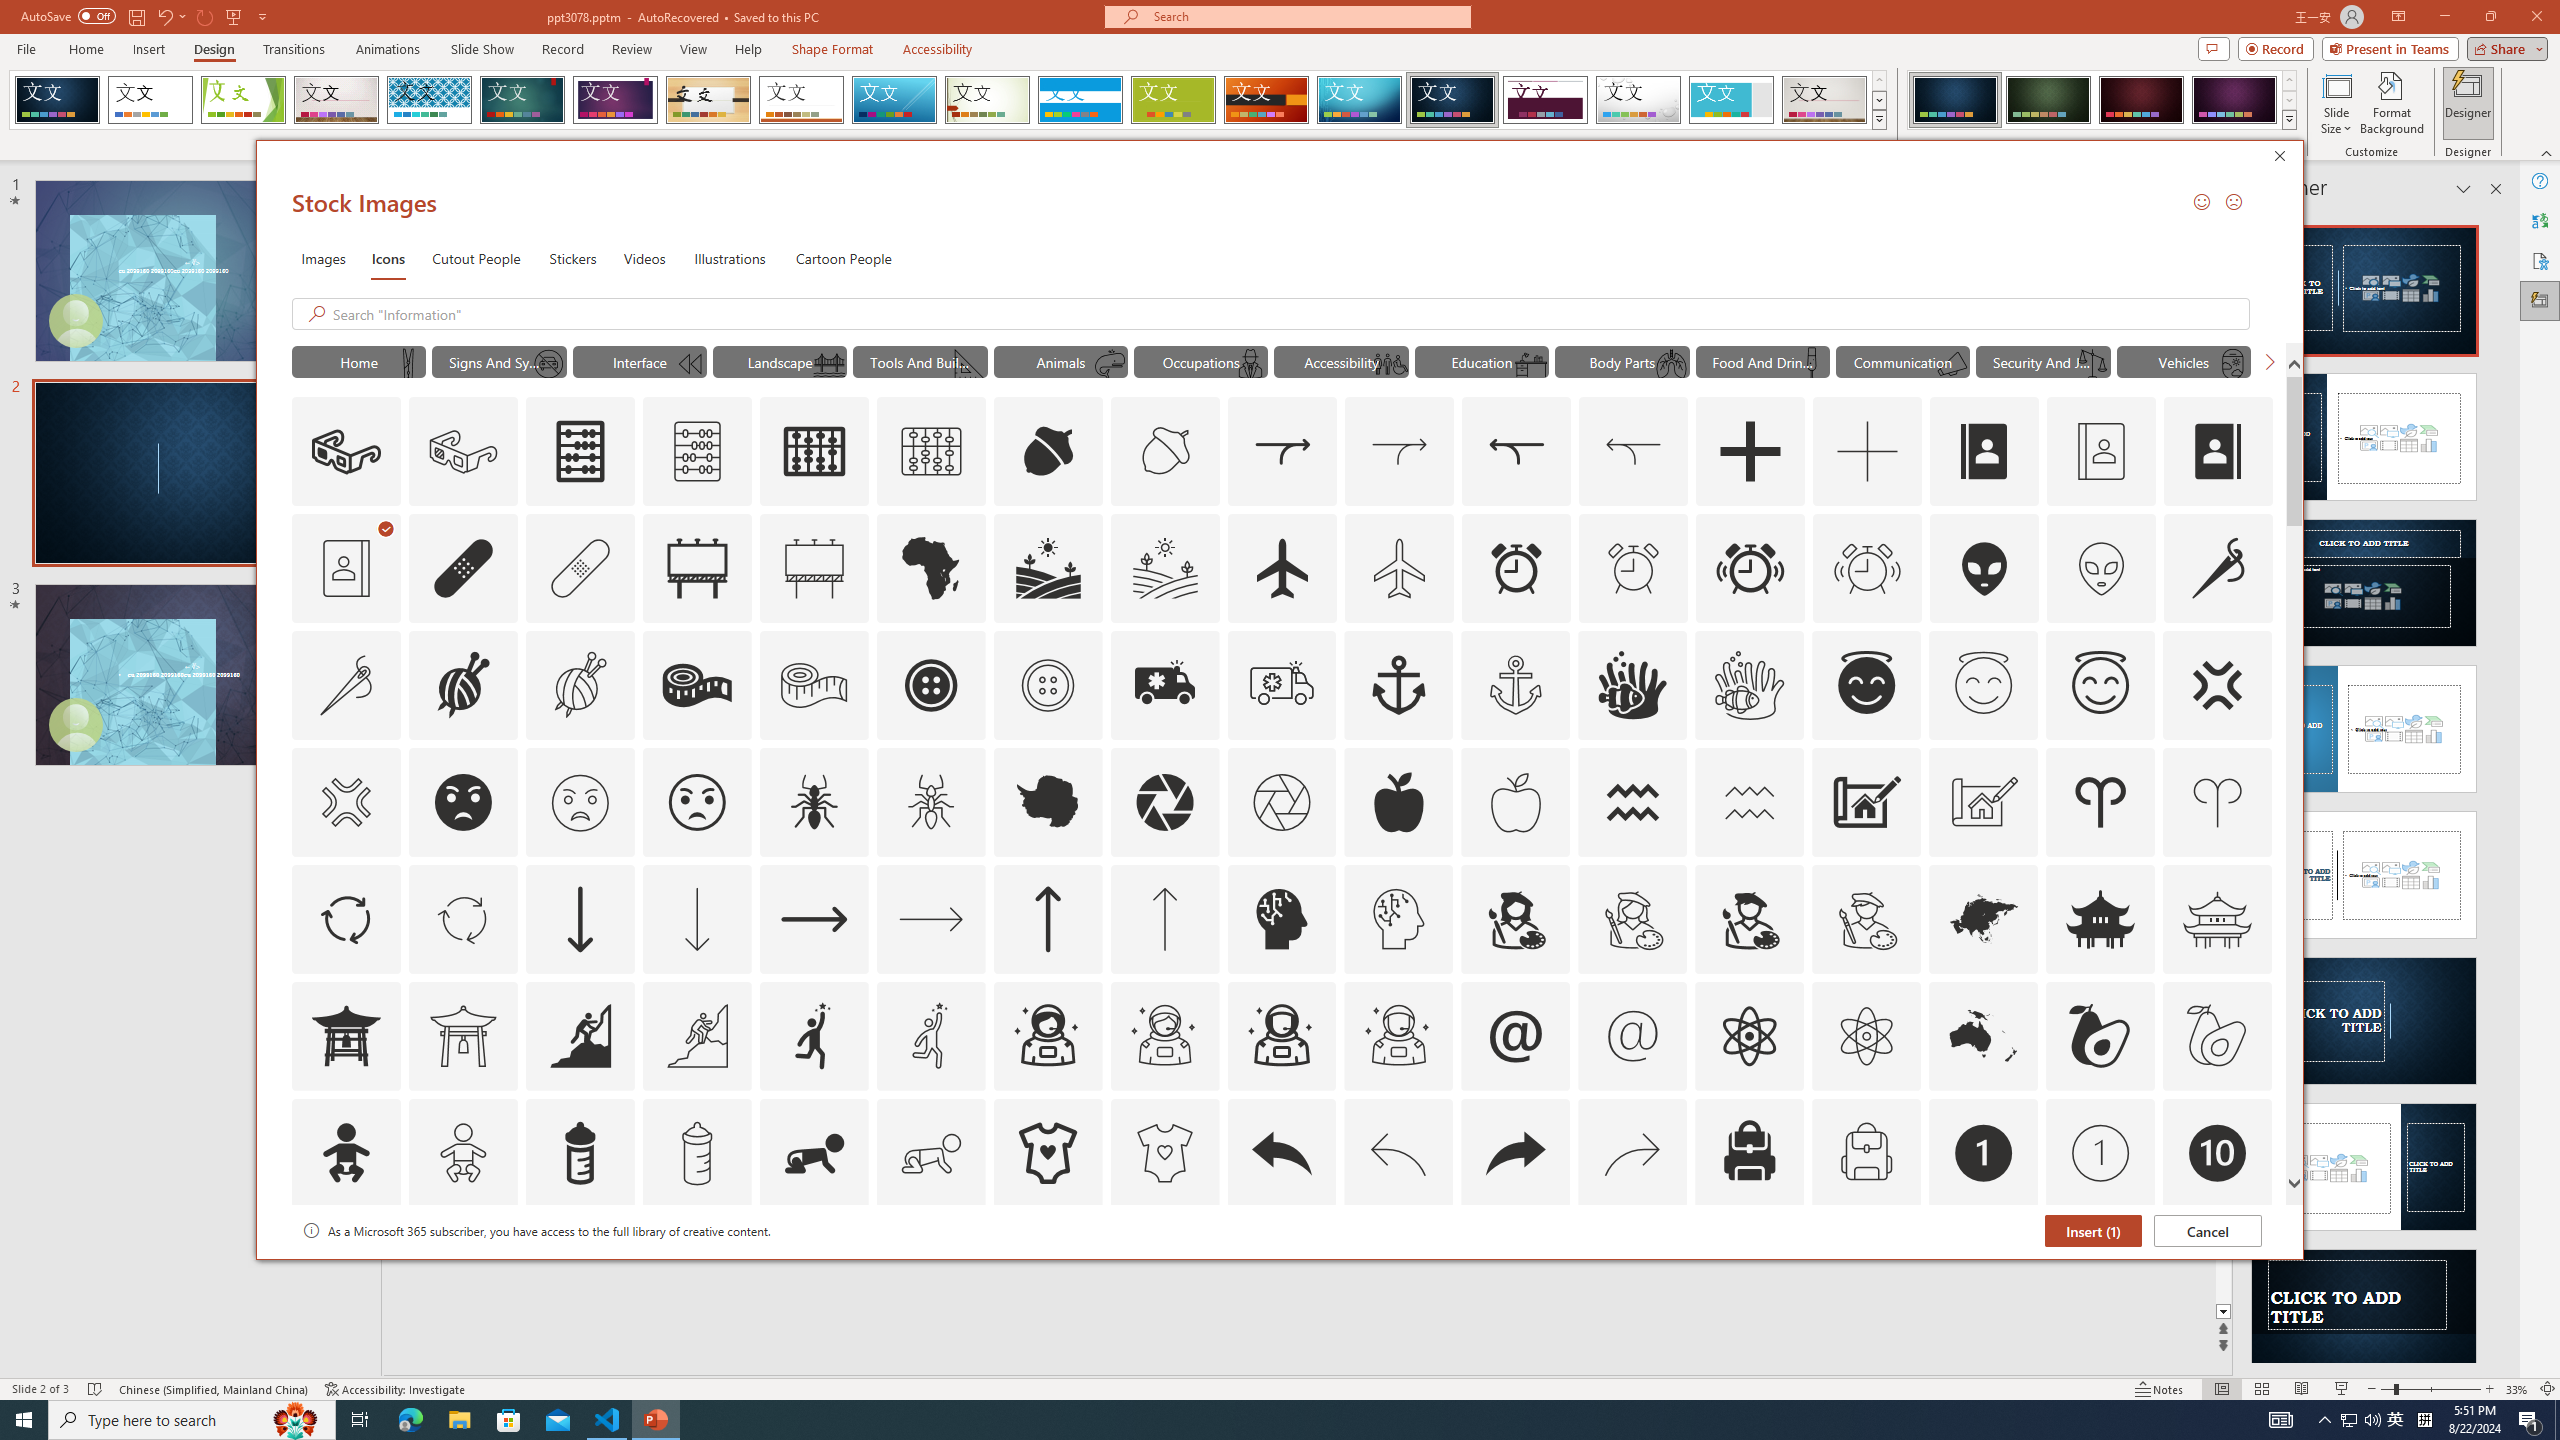 The image size is (2560, 1440). I want to click on AutomationID: Icons_Agriculture_M, so click(1166, 568).